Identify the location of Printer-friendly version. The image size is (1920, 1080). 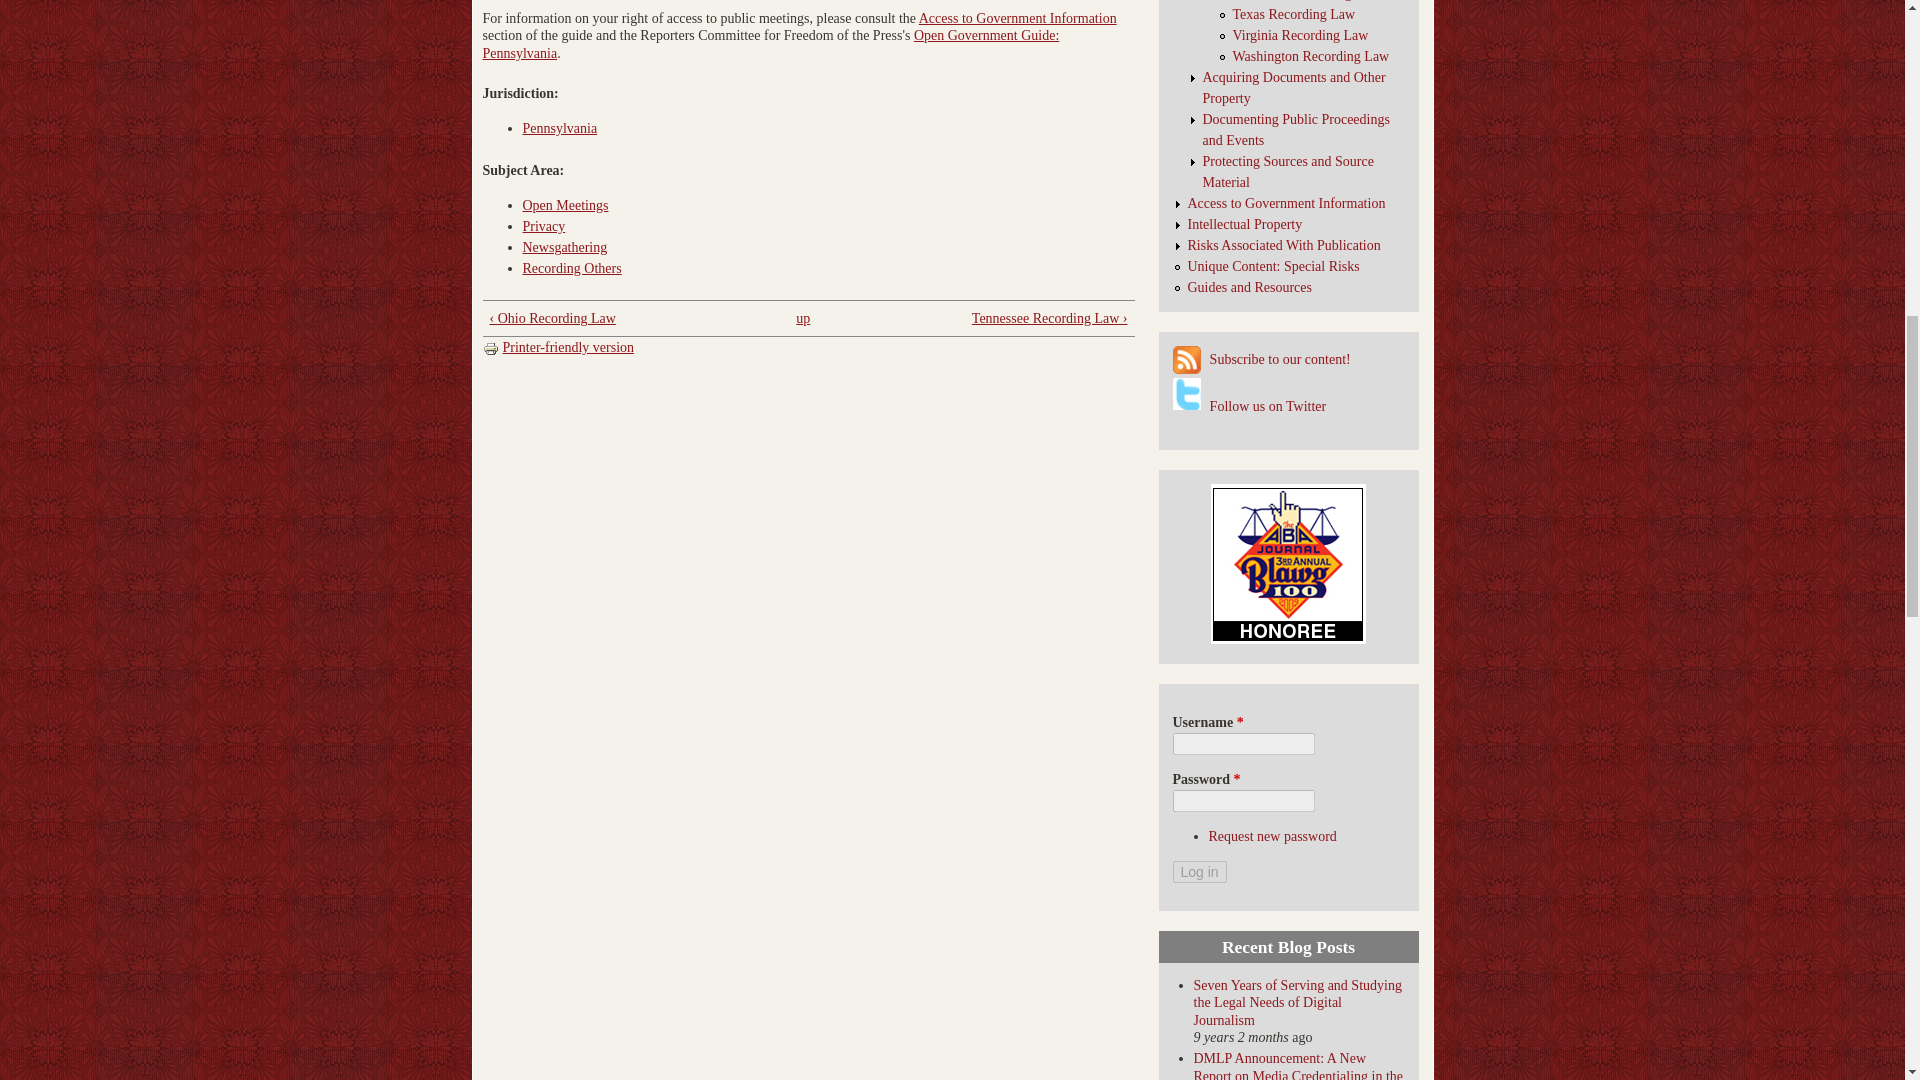
(557, 348).